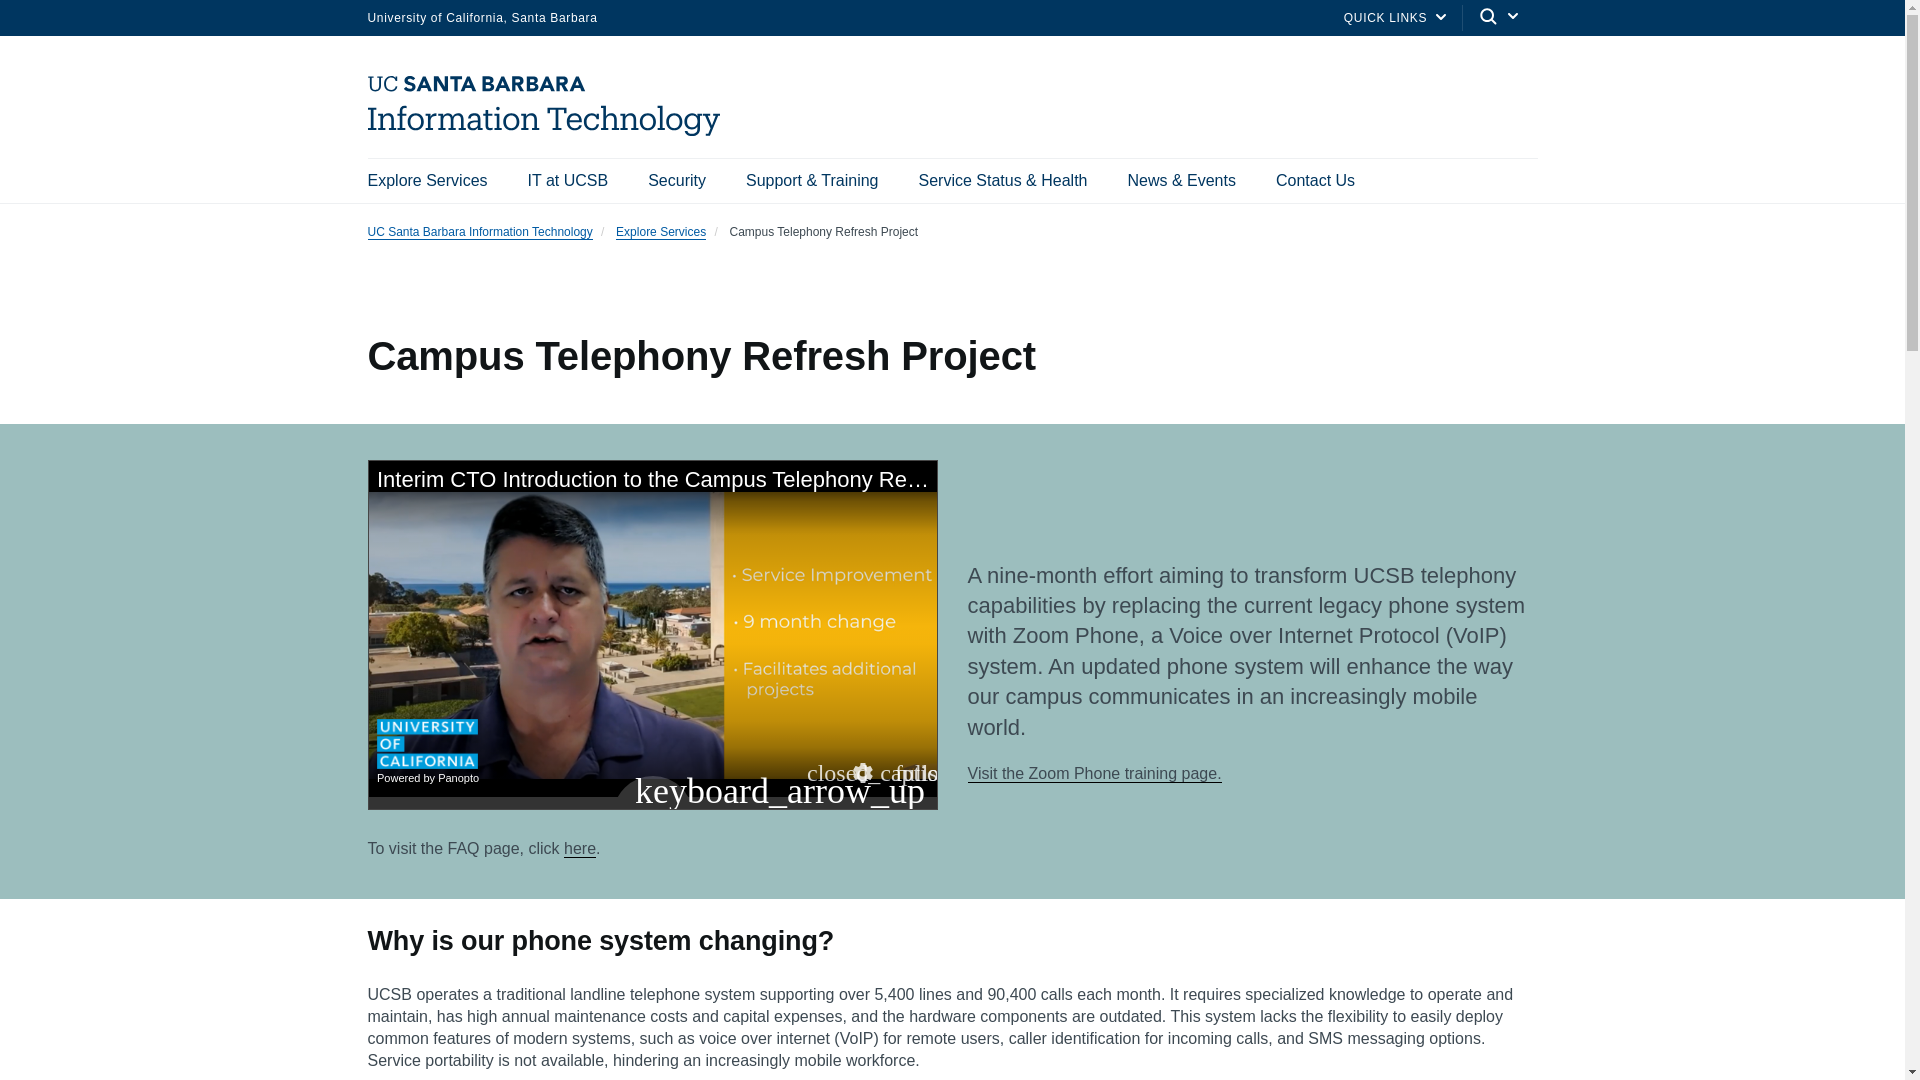 This screenshot has height=1080, width=1920. What do you see at coordinates (1386, 16) in the screenshot?
I see `QUICK LINKS` at bounding box center [1386, 16].